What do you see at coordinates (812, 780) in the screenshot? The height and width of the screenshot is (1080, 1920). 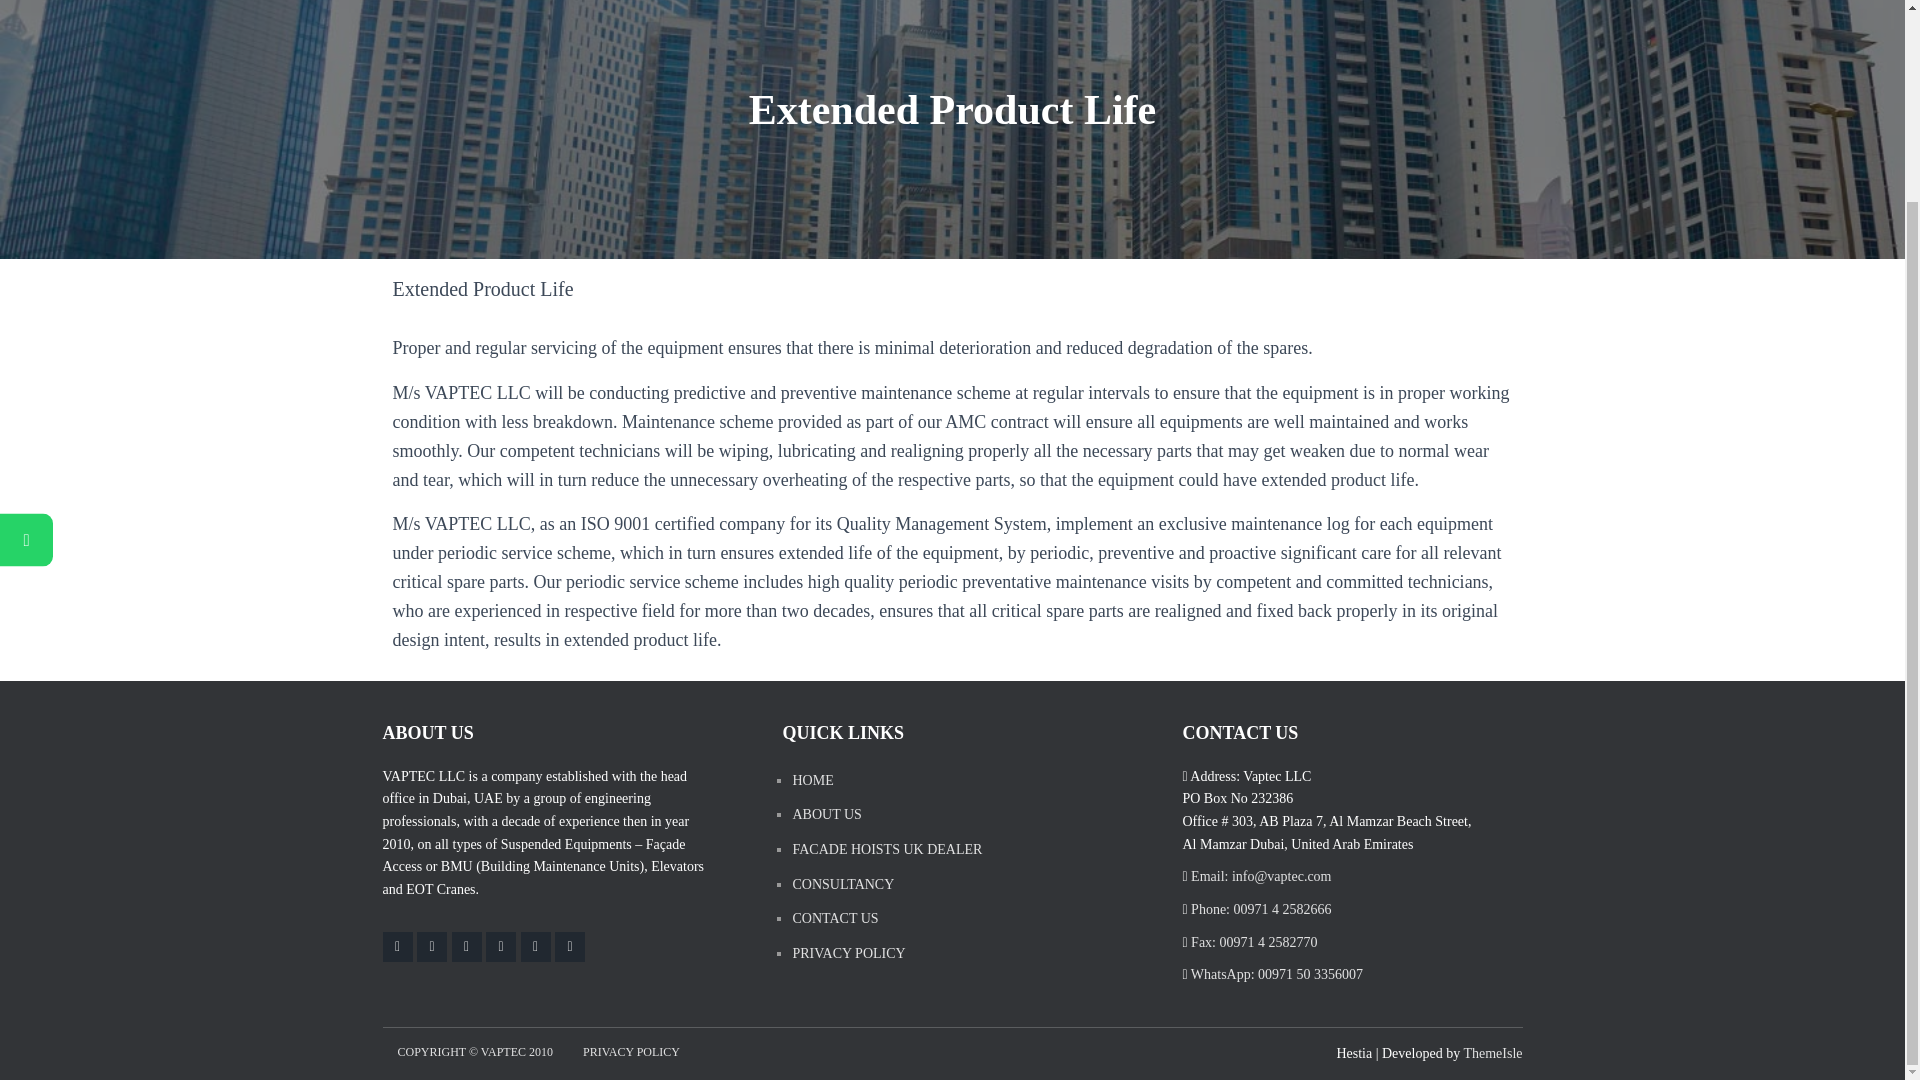 I see `HOME` at bounding box center [812, 780].